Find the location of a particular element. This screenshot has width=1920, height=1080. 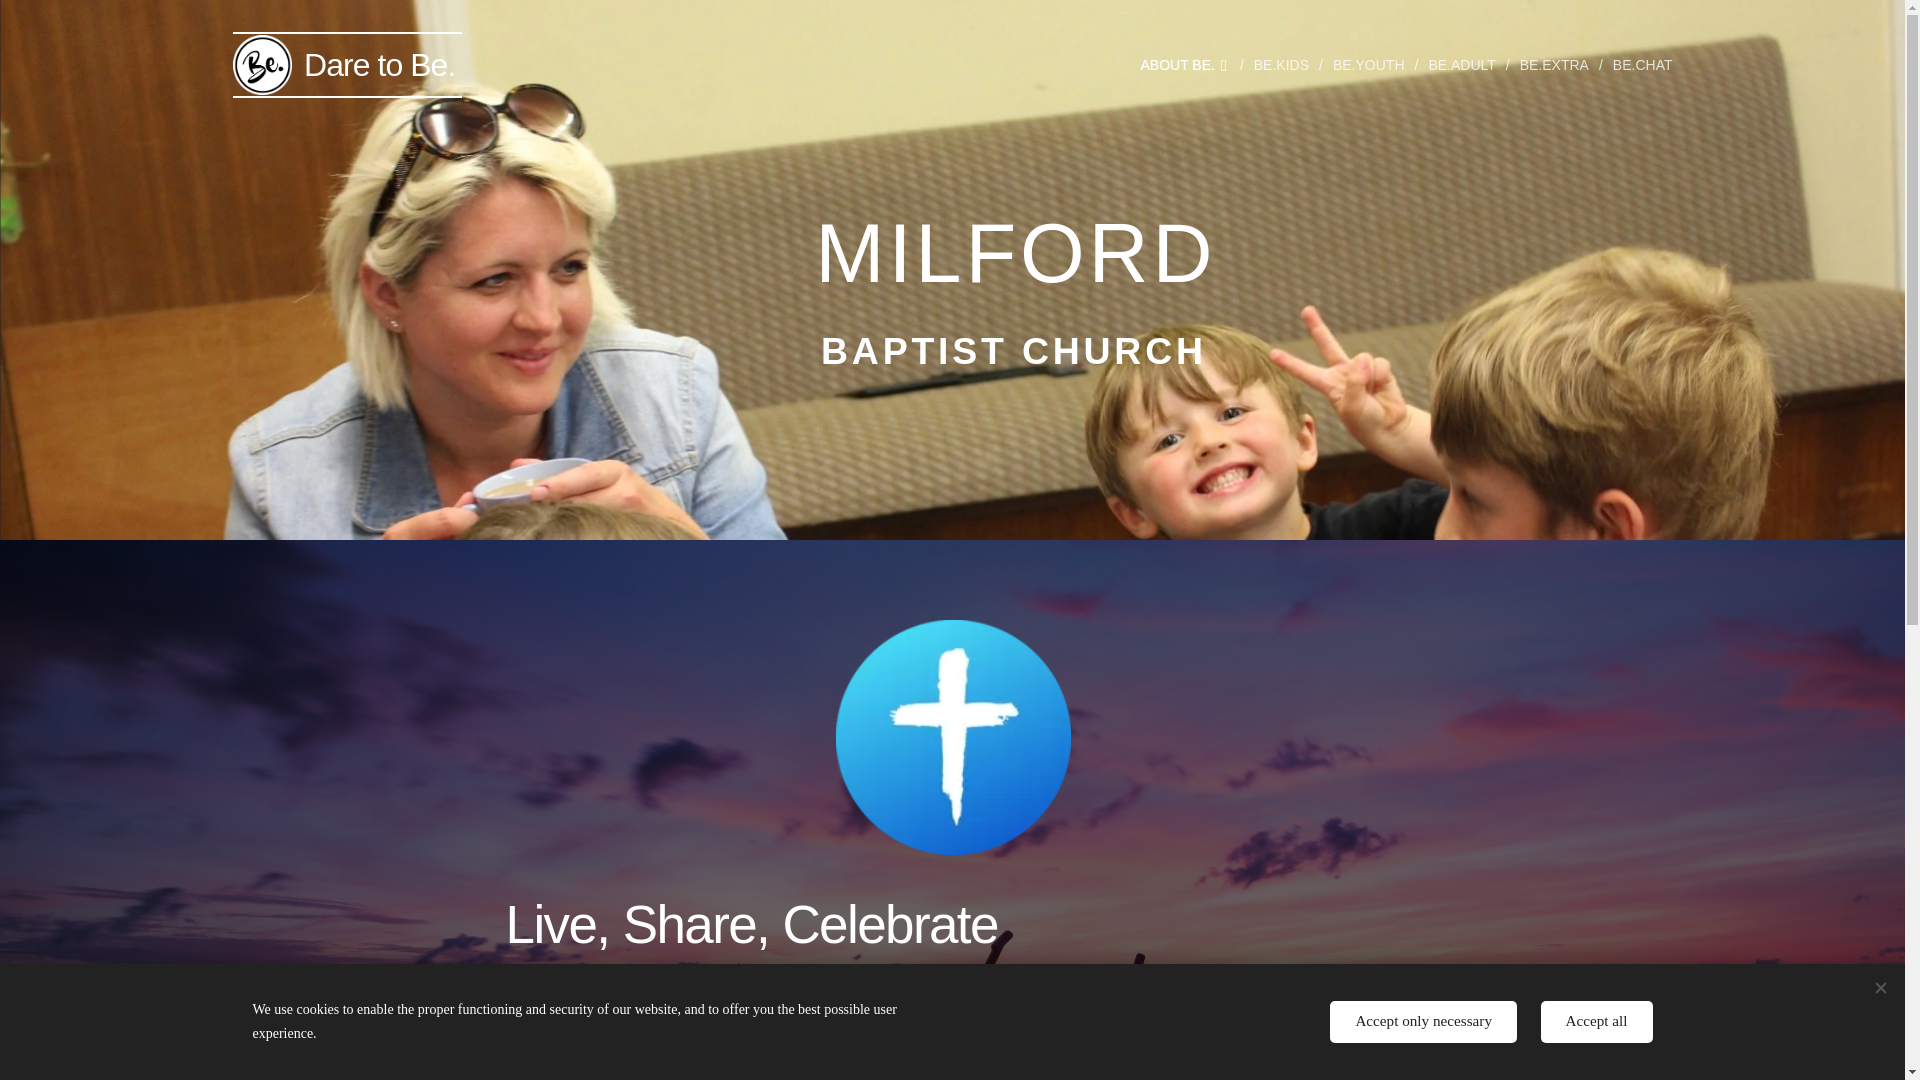

BE.KIDS is located at coordinates (1283, 64).